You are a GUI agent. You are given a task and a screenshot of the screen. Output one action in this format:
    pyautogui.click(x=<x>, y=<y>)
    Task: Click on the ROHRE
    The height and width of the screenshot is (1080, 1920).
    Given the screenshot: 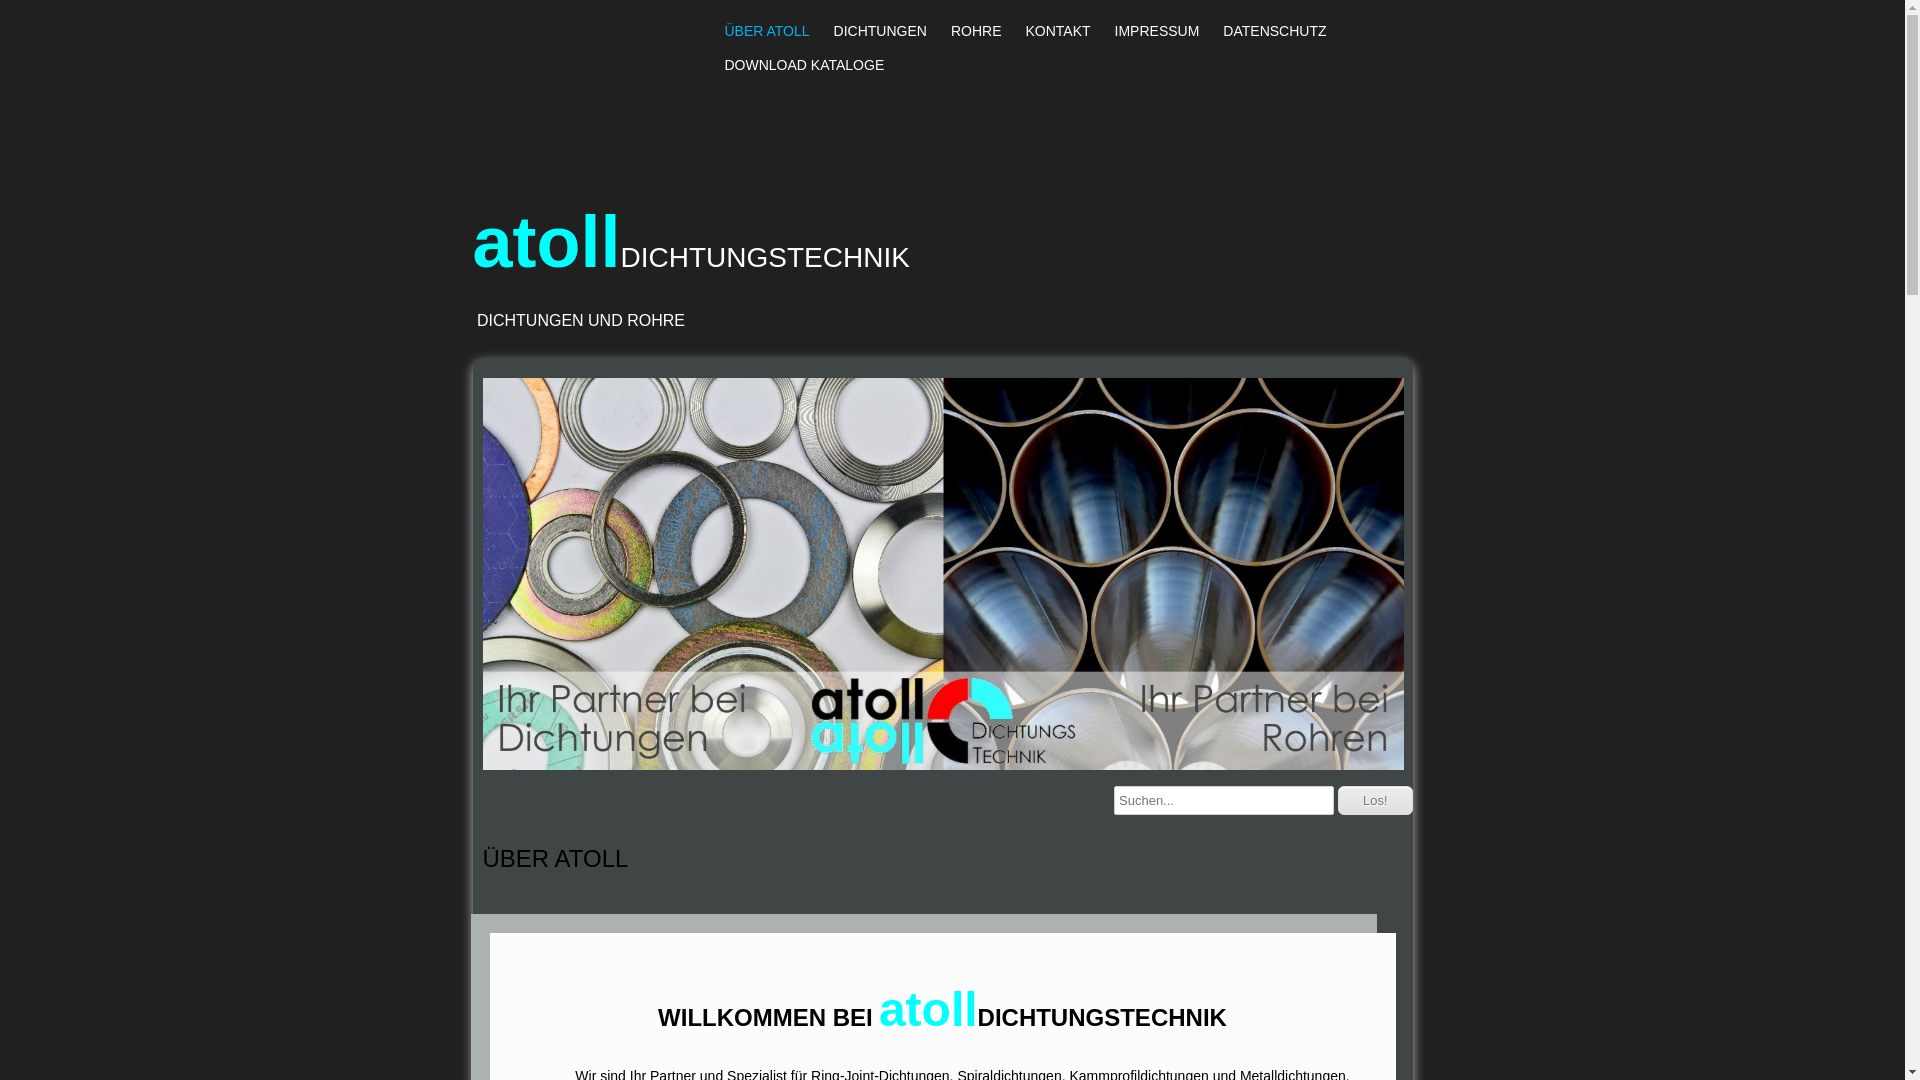 What is the action you would take?
    pyautogui.click(x=976, y=31)
    